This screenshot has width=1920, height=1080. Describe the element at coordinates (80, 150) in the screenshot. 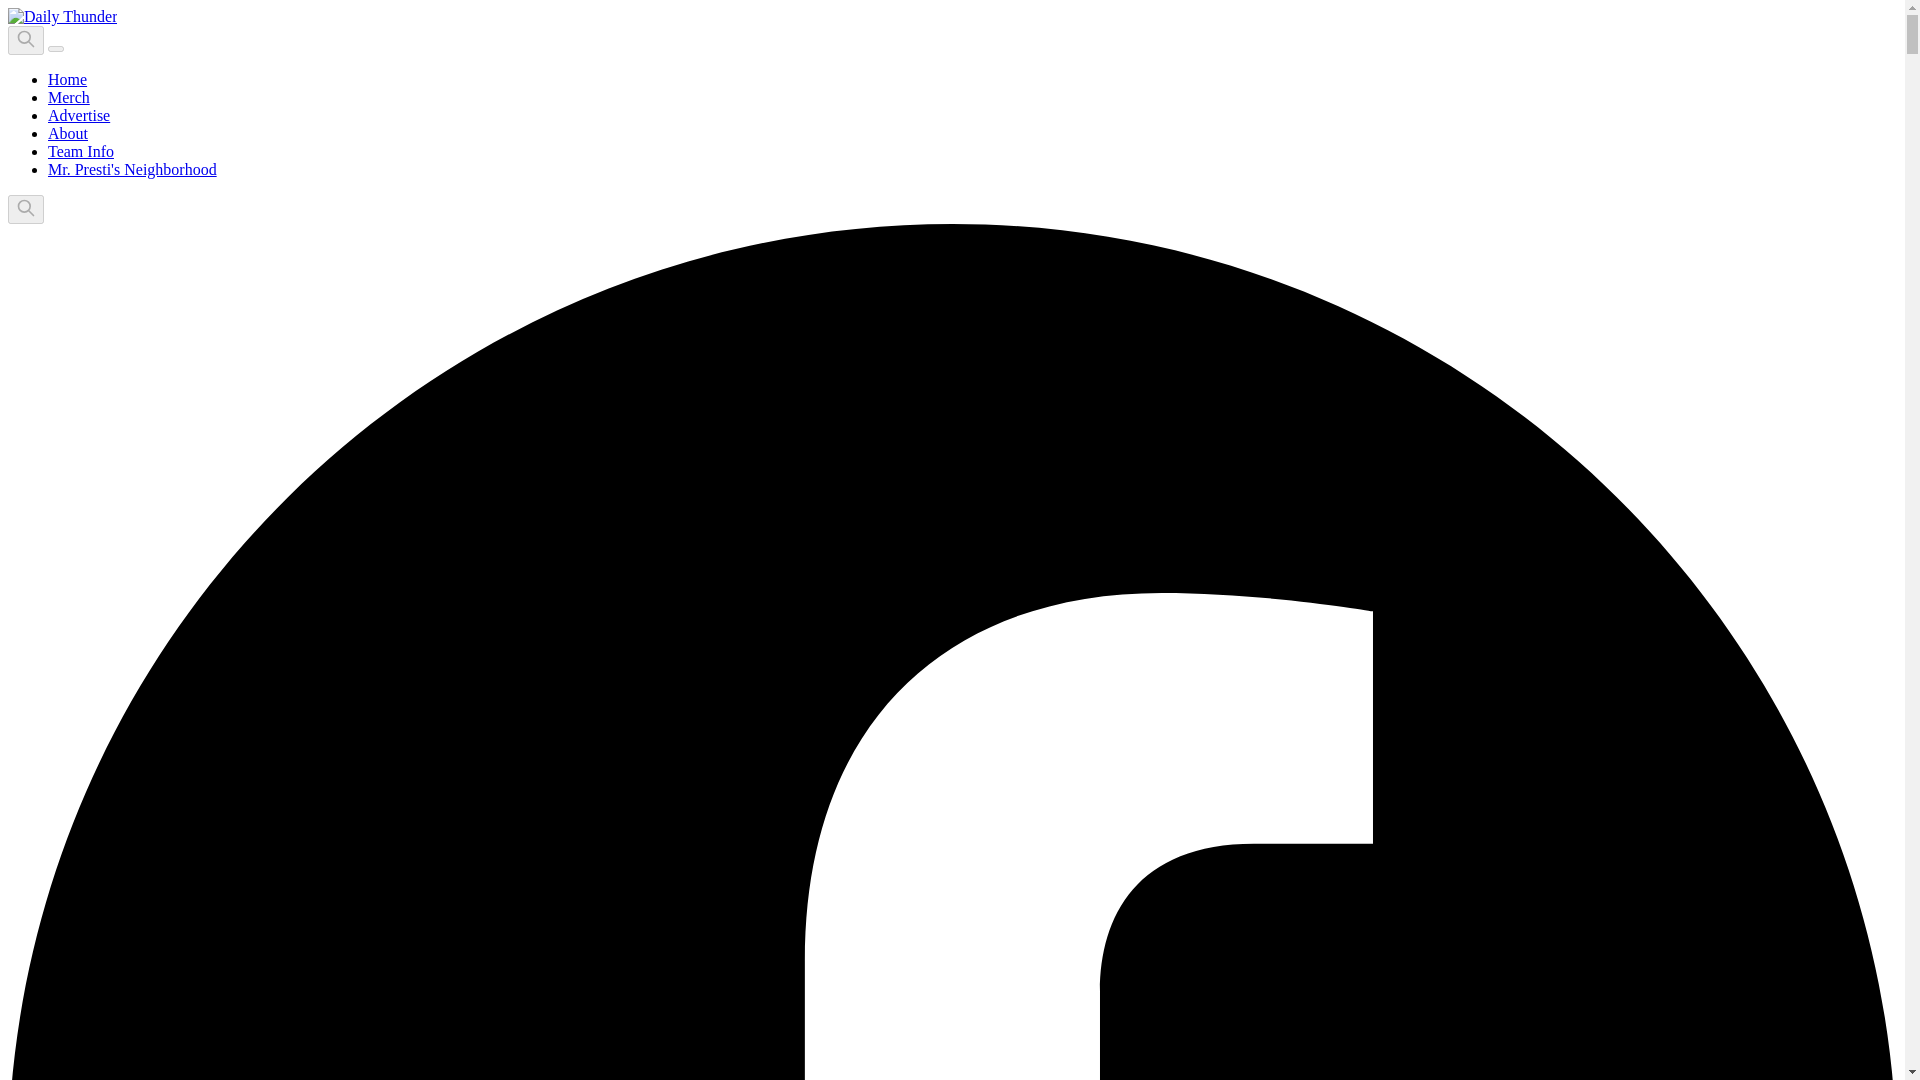

I see `Team Info` at that location.